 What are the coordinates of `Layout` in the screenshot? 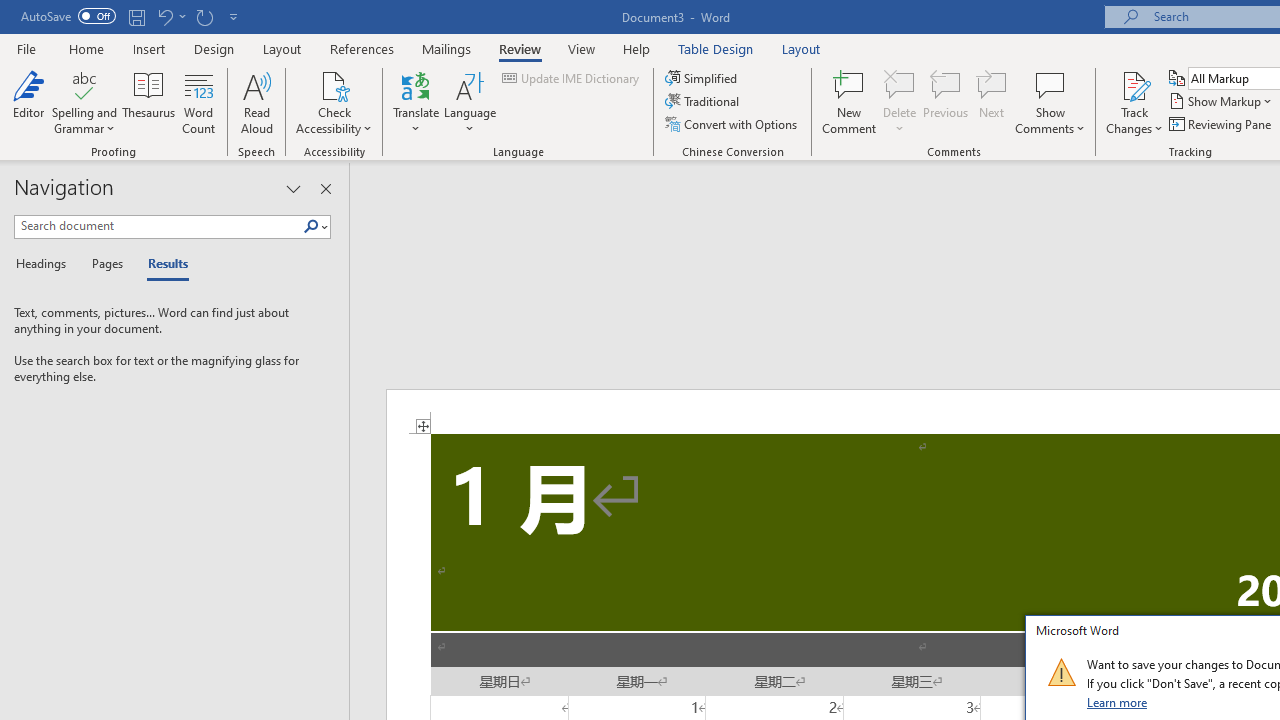 It's located at (801, 48).